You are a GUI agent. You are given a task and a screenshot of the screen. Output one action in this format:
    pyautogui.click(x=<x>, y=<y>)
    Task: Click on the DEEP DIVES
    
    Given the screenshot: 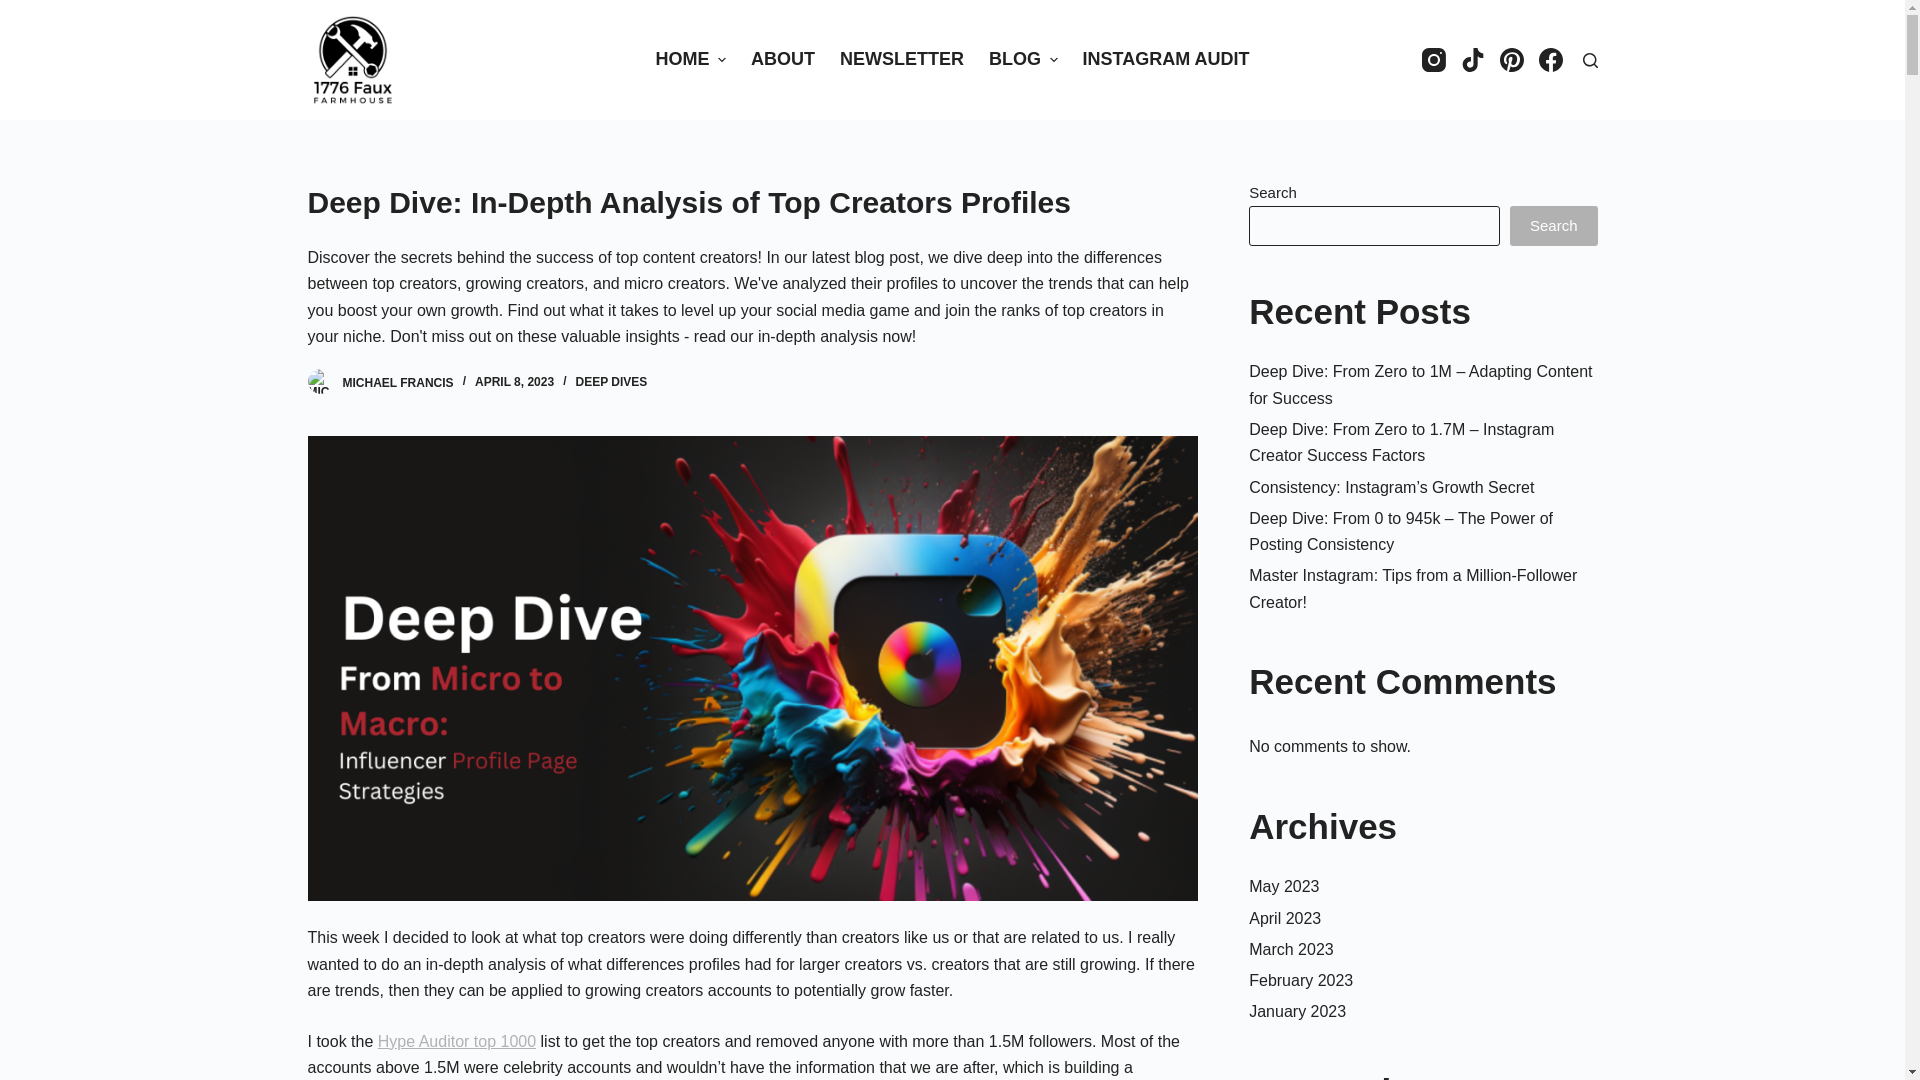 What is the action you would take?
    pyautogui.click(x=611, y=382)
    